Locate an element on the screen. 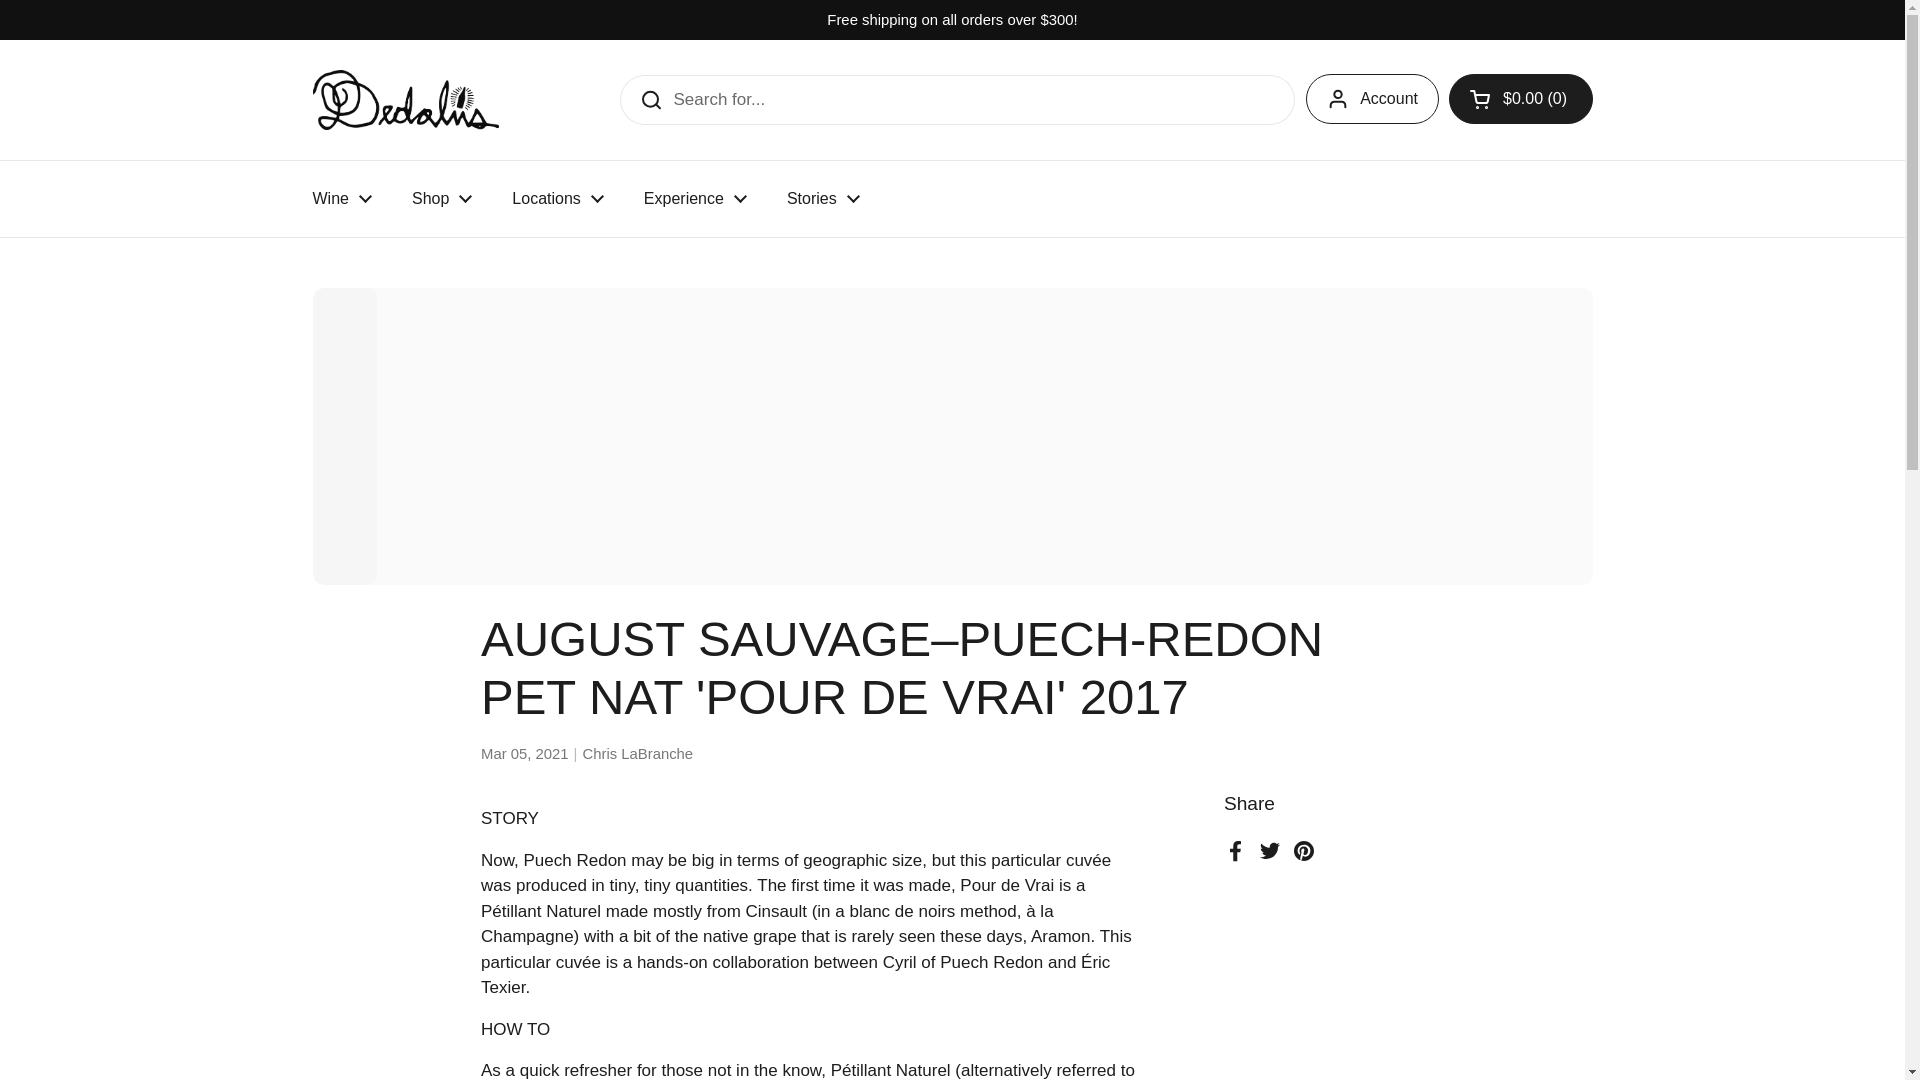  Open cart is located at coordinates (1521, 99).